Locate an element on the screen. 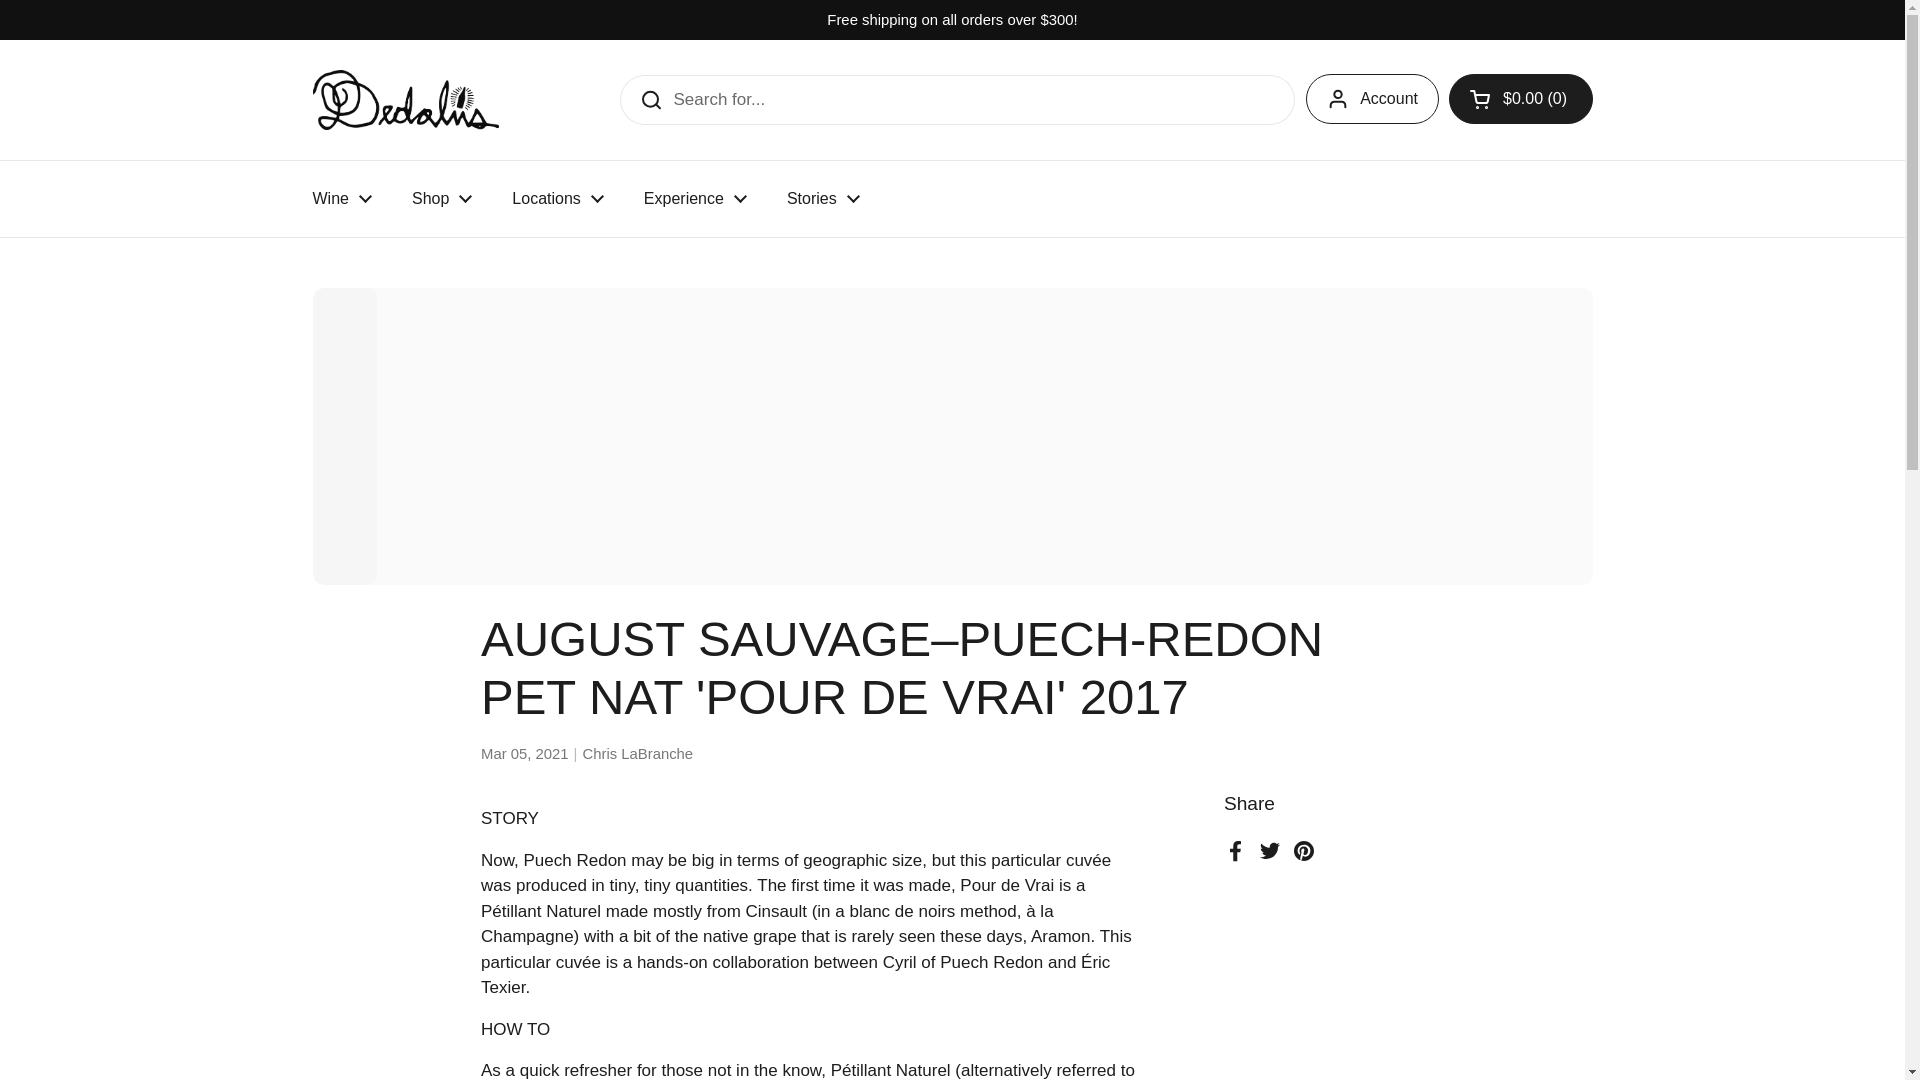  Open cart is located at coordinates (1521, 99).